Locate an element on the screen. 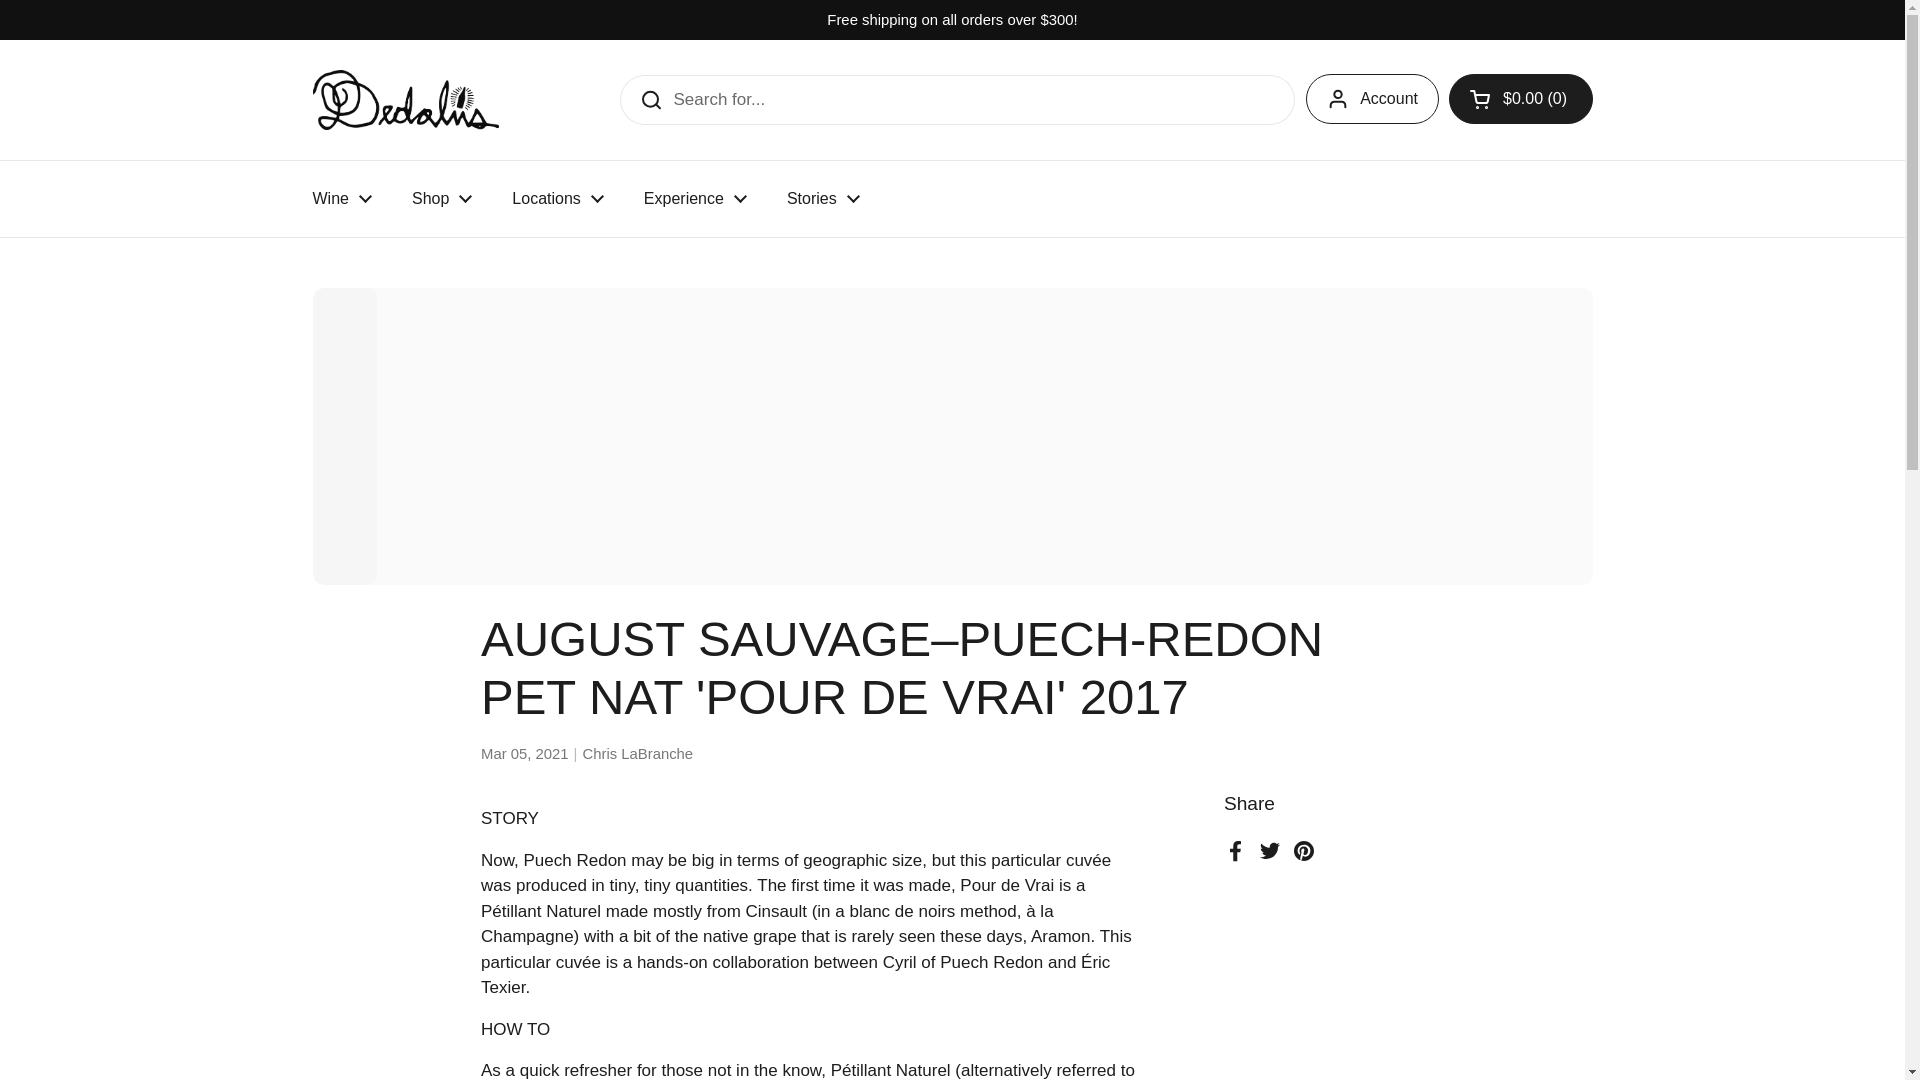  Open cart is located at coordinates (1521, 99).